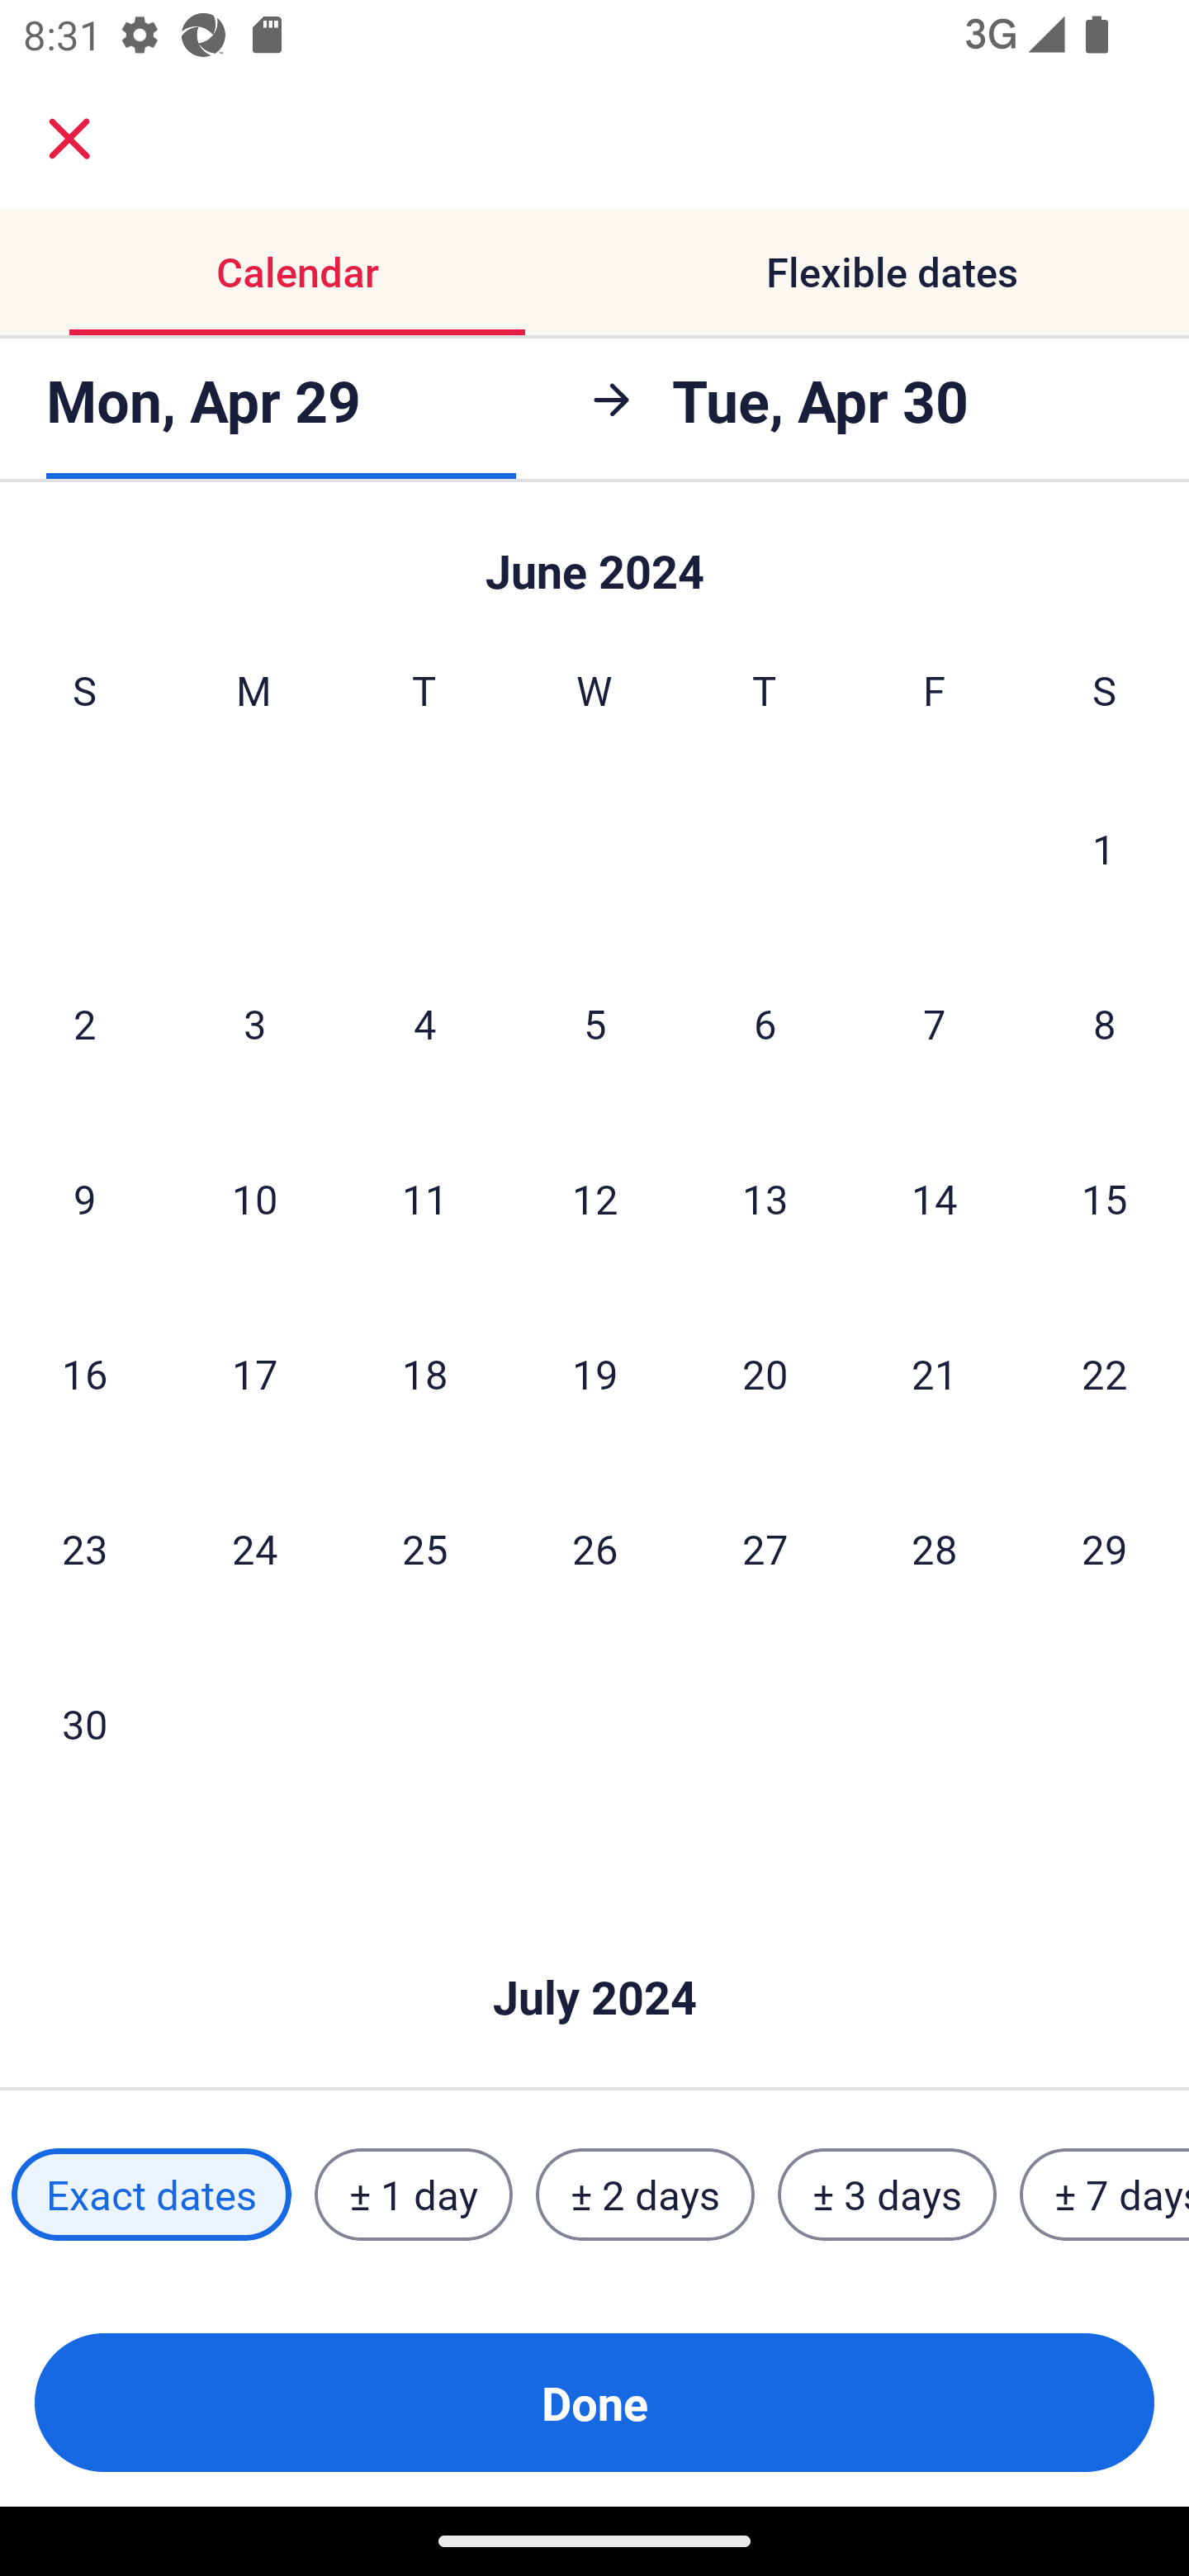  What do you see at coordinates (594, 1947) in the screenshot?
I see `Skip to Done` at bounding box center [594, 1947].